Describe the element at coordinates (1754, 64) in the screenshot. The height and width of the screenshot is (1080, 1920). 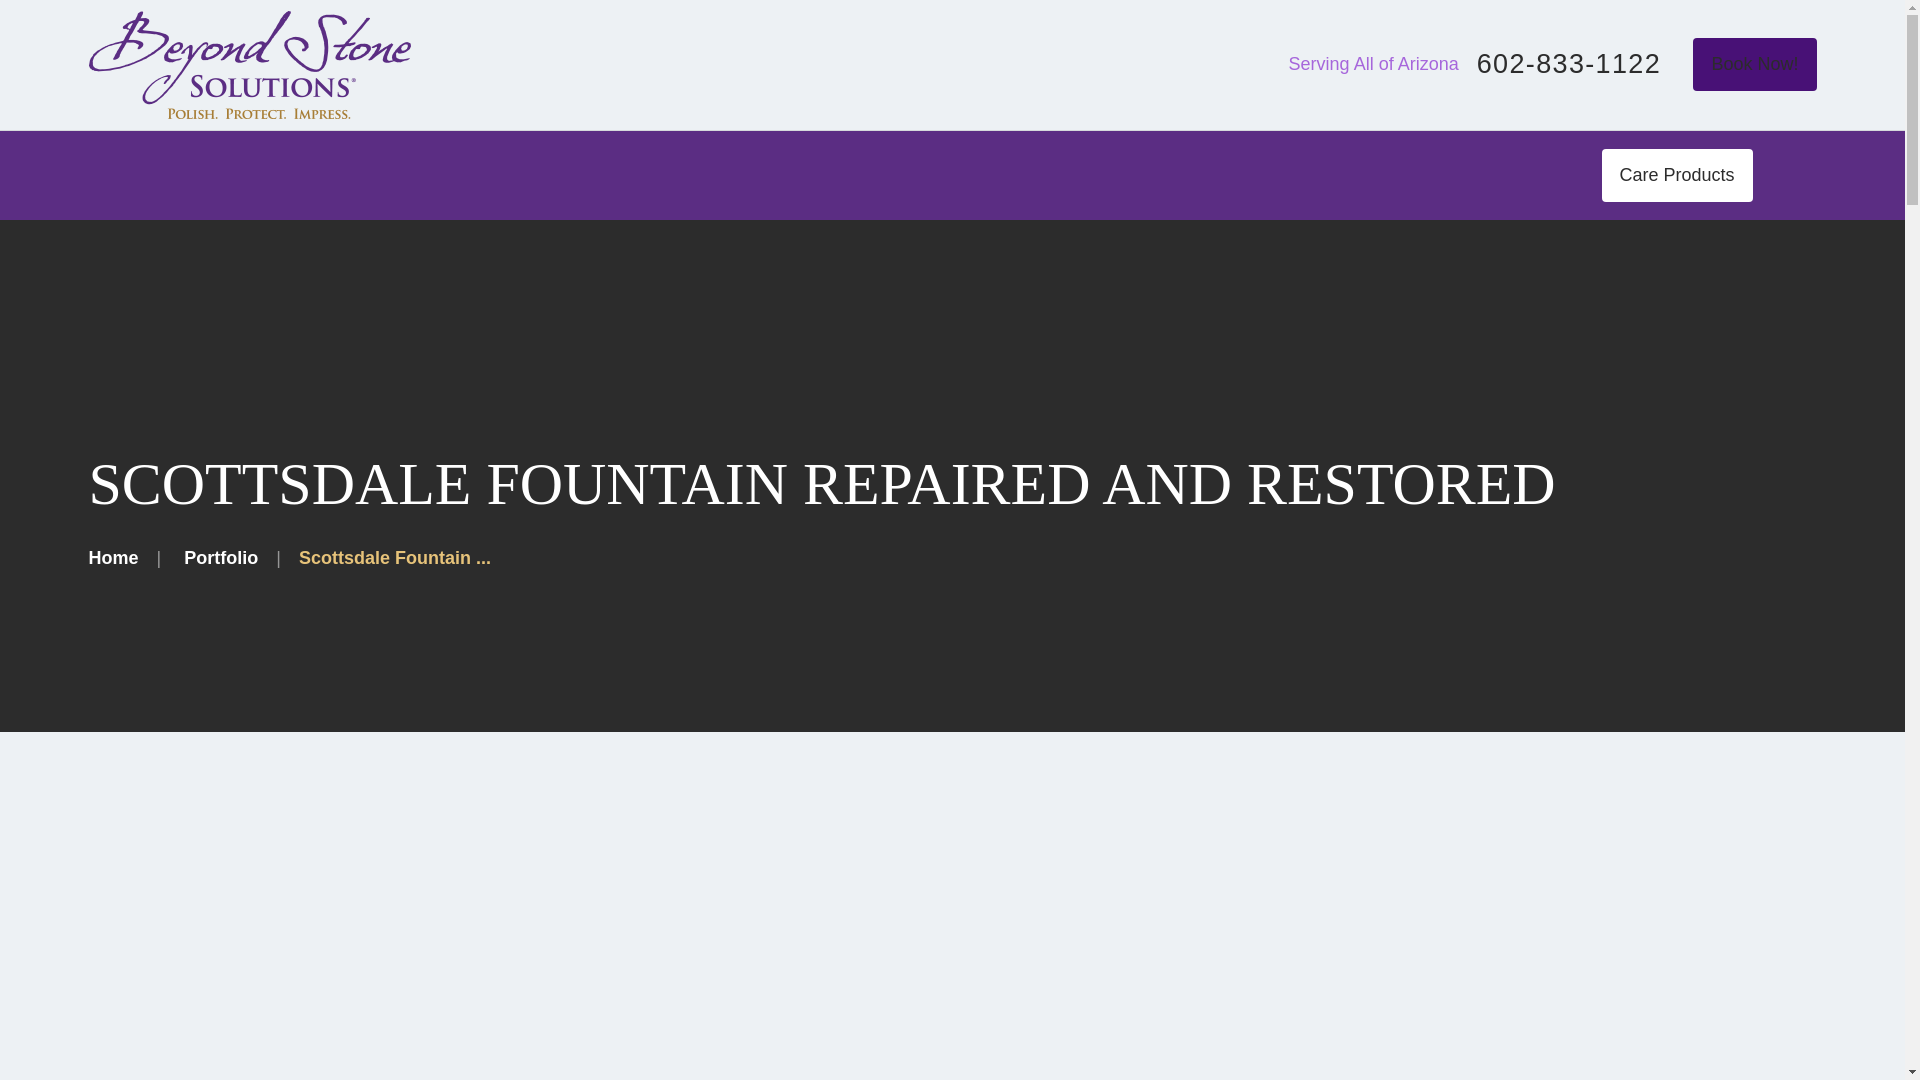
I see `Book Now!` at that location.